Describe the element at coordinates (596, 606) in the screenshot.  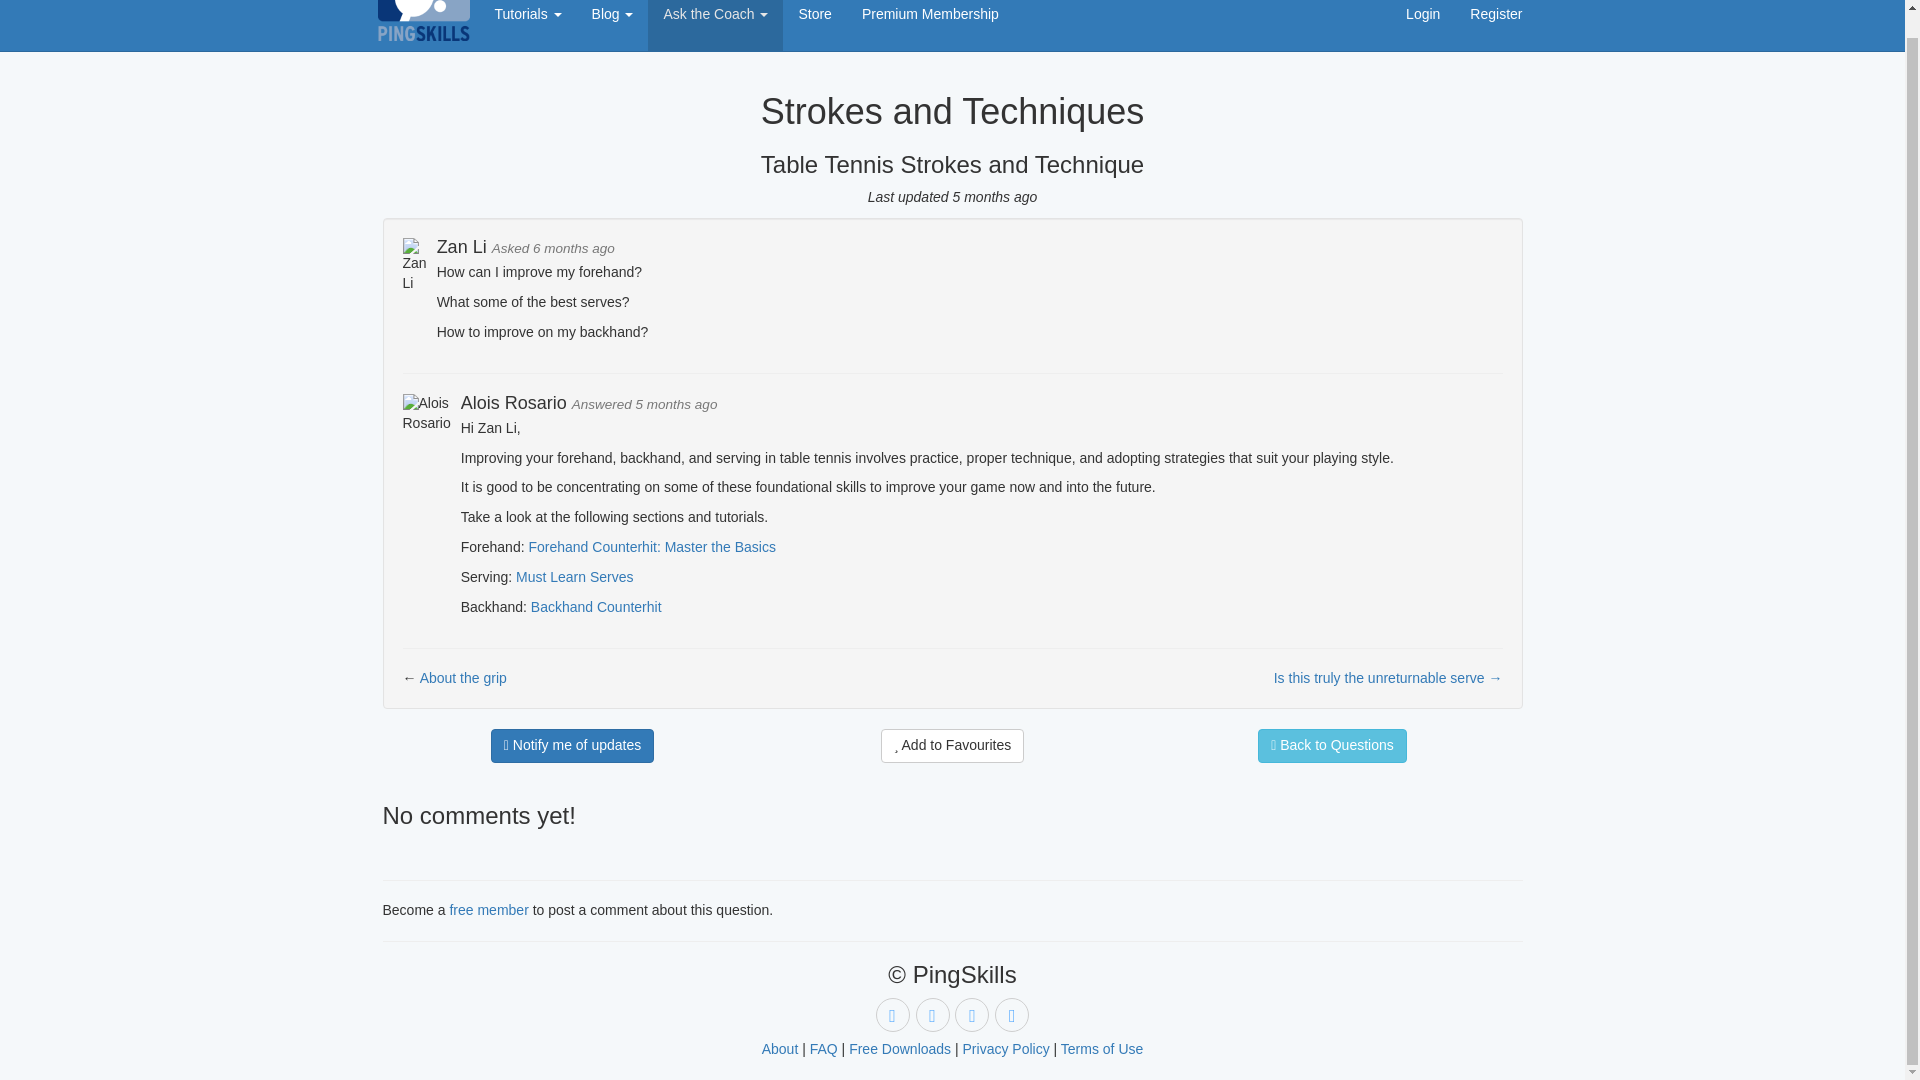
I see `Backhand Counterhit` at that location.